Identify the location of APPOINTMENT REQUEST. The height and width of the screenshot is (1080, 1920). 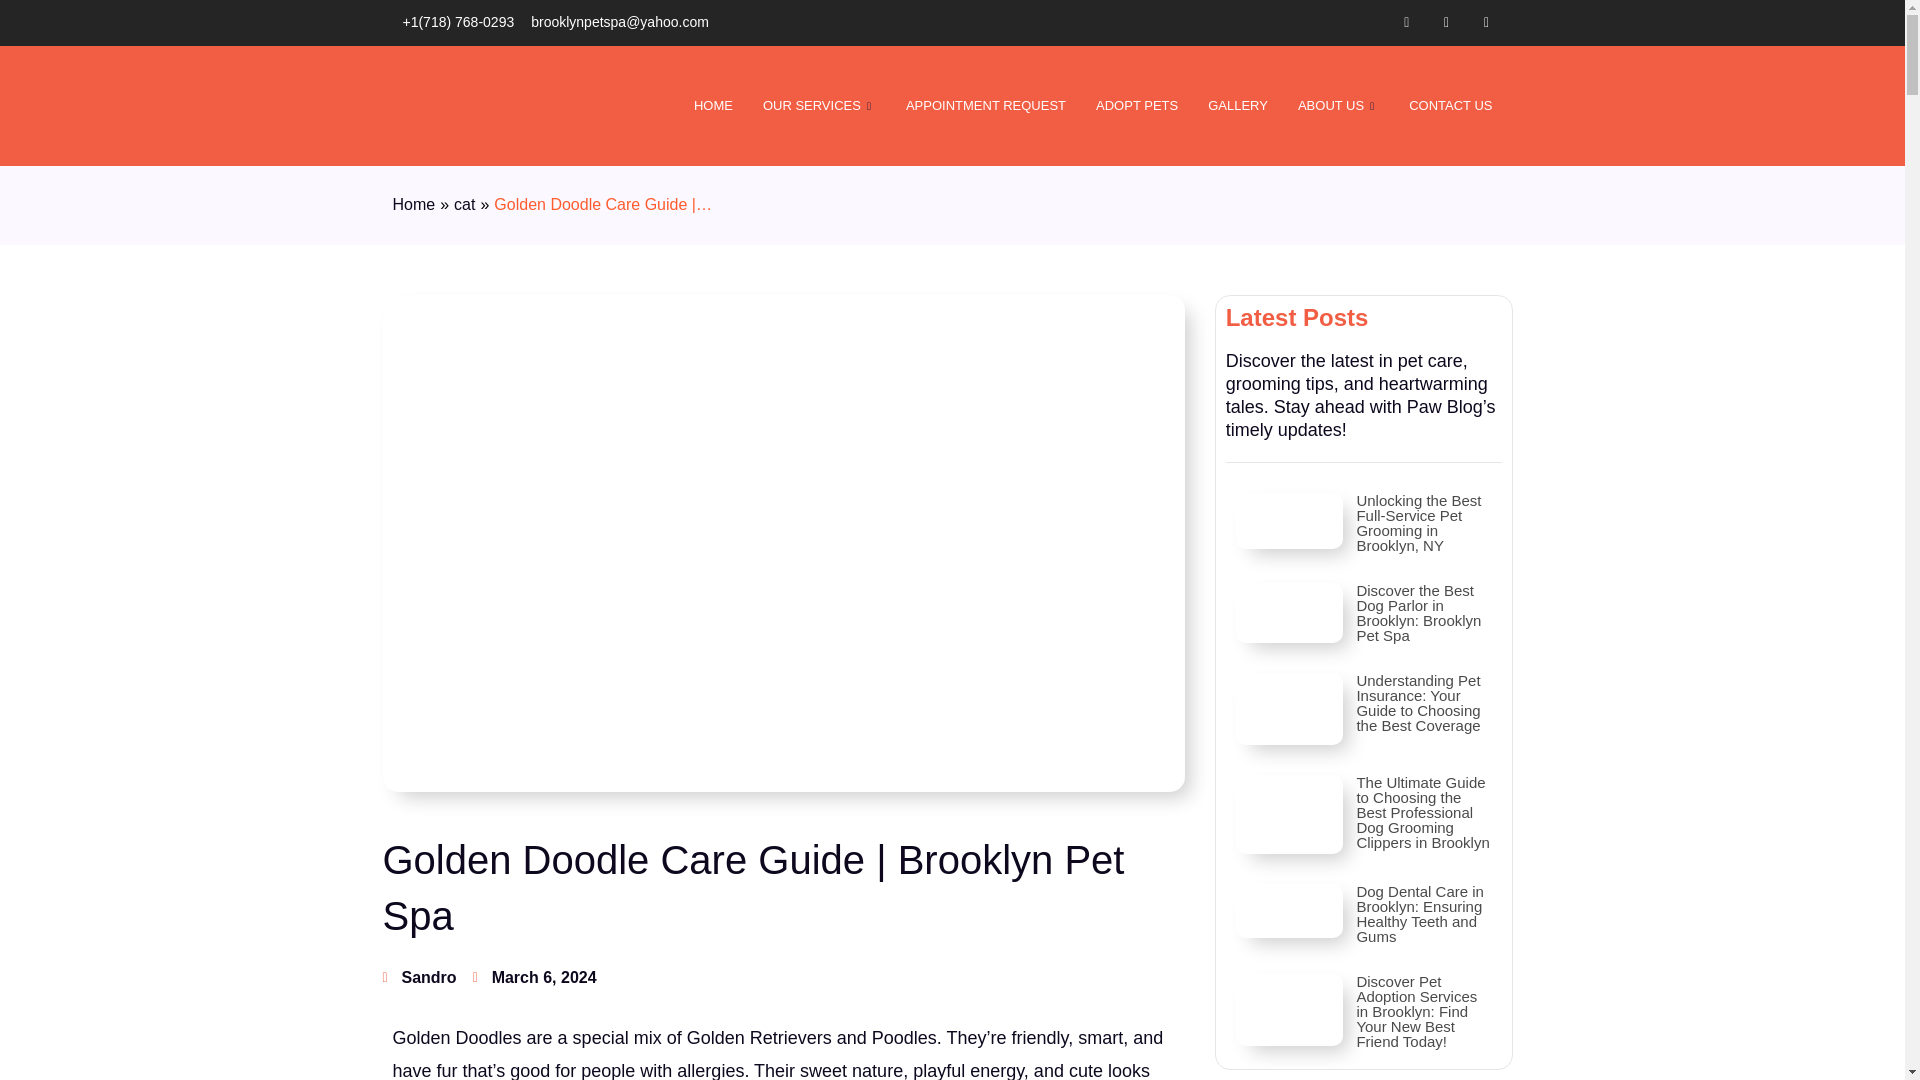
(985, 106).